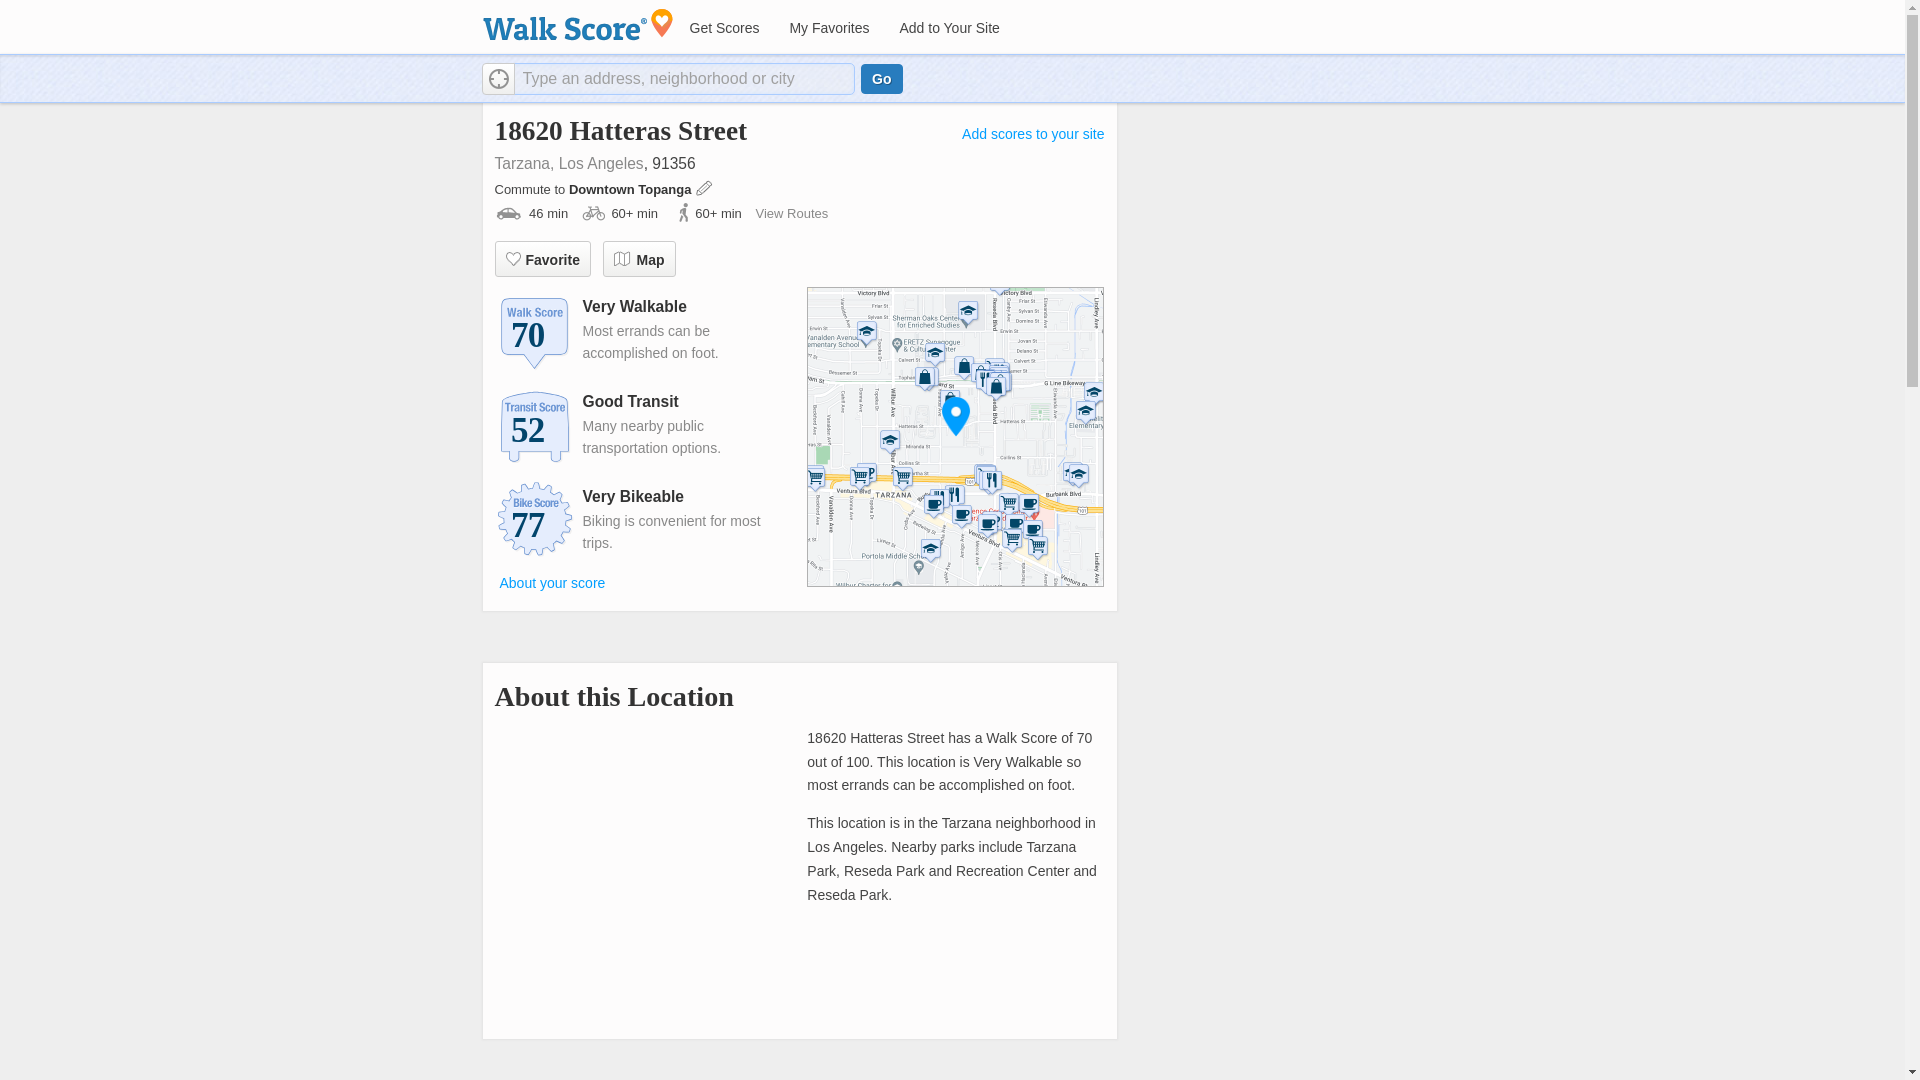  What do you see at coordinates (881, 78) in the screenshot?
I see `Go` at bounding box center [881, 78].